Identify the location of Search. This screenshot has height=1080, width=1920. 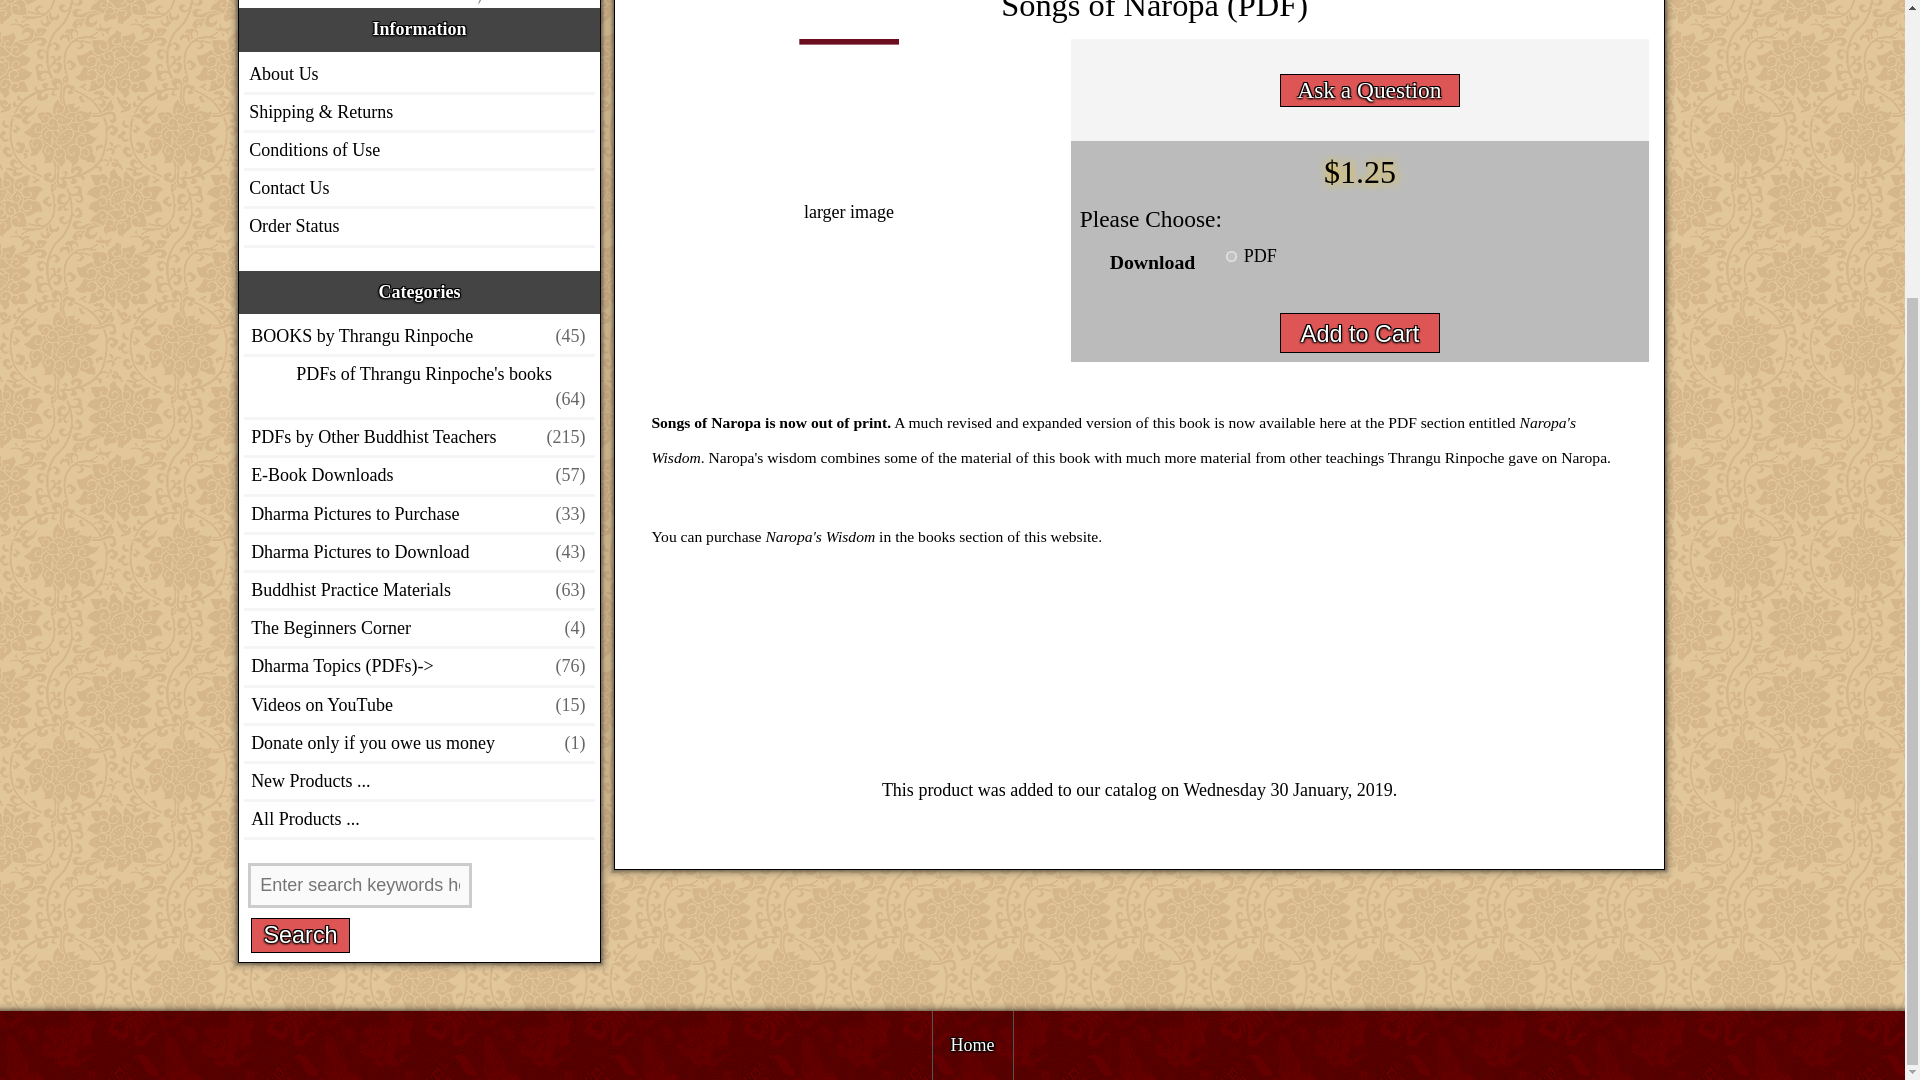
(301, 935).